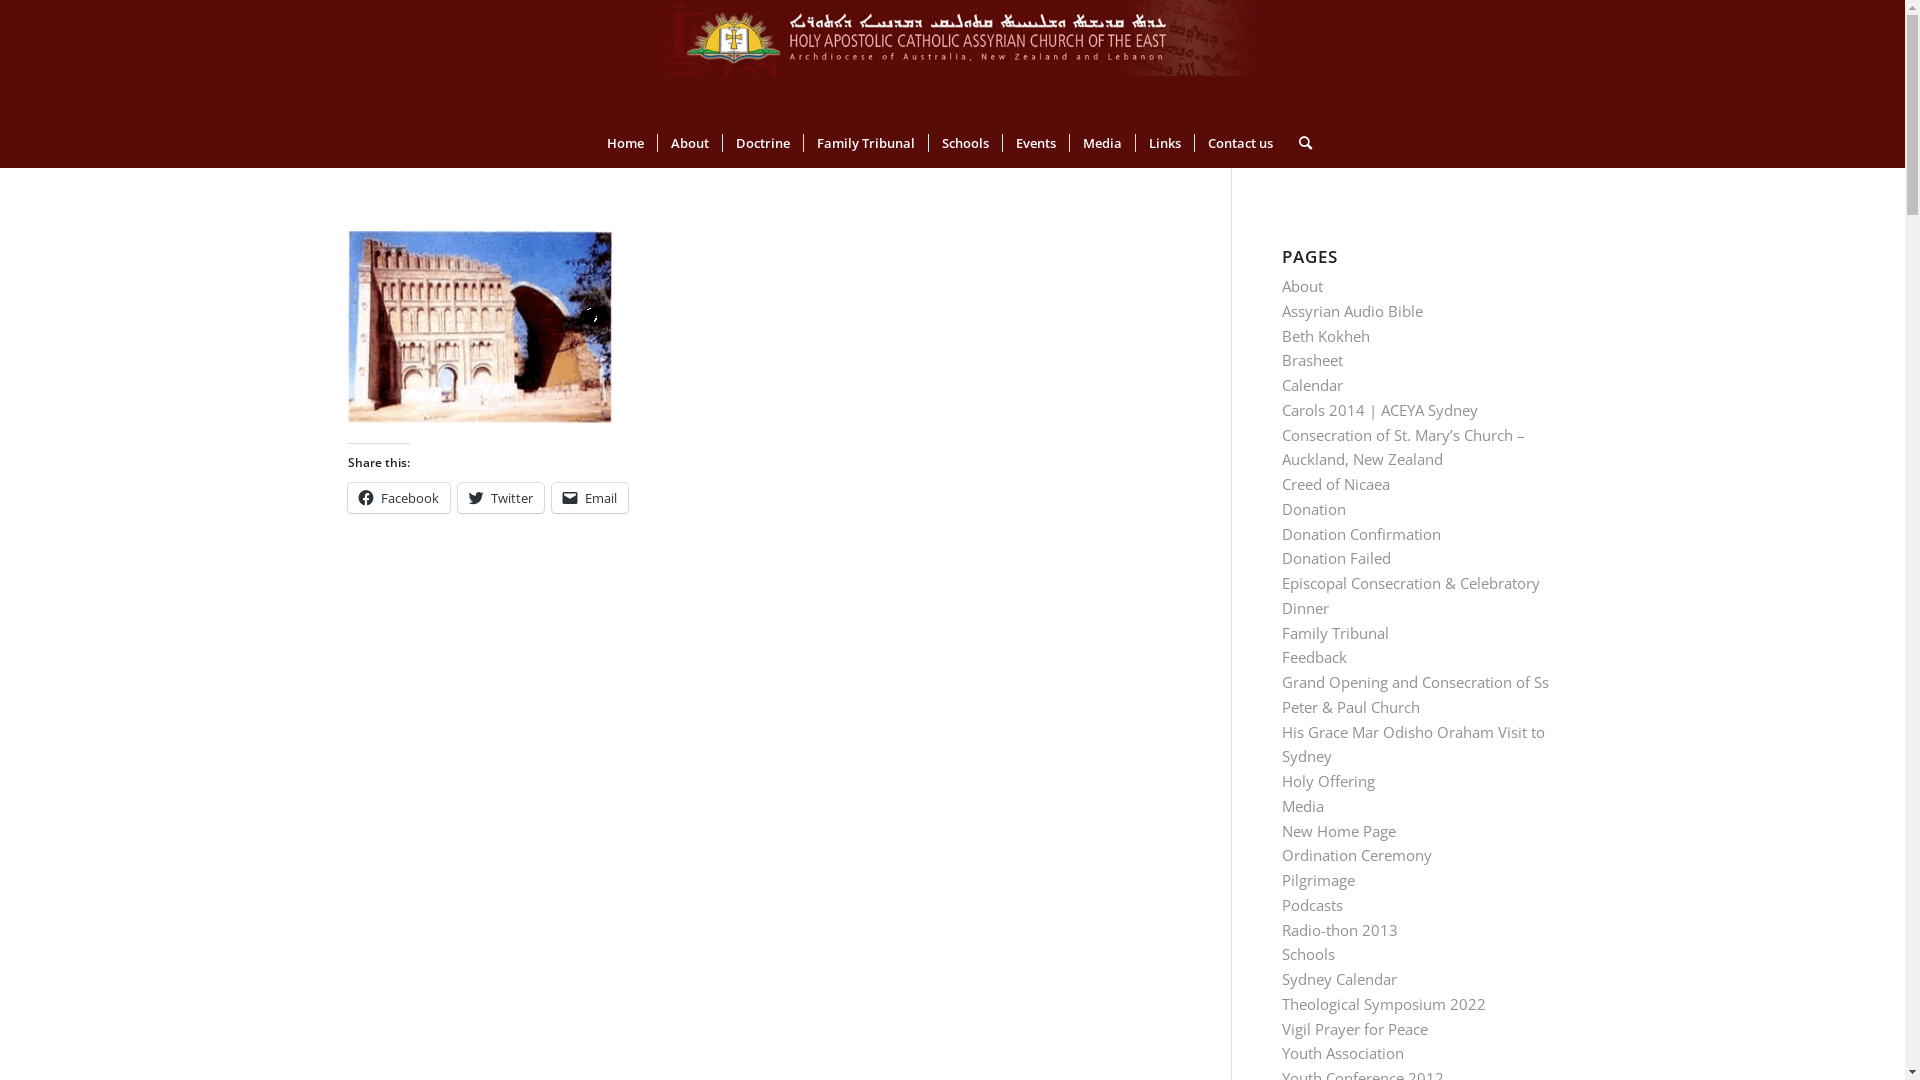 Image resolution: width=1920 pixels, height=1080 pixels. Describe the element at coordinates (864, 143) in the screenshot. I see `Family Tribunal` at that location.